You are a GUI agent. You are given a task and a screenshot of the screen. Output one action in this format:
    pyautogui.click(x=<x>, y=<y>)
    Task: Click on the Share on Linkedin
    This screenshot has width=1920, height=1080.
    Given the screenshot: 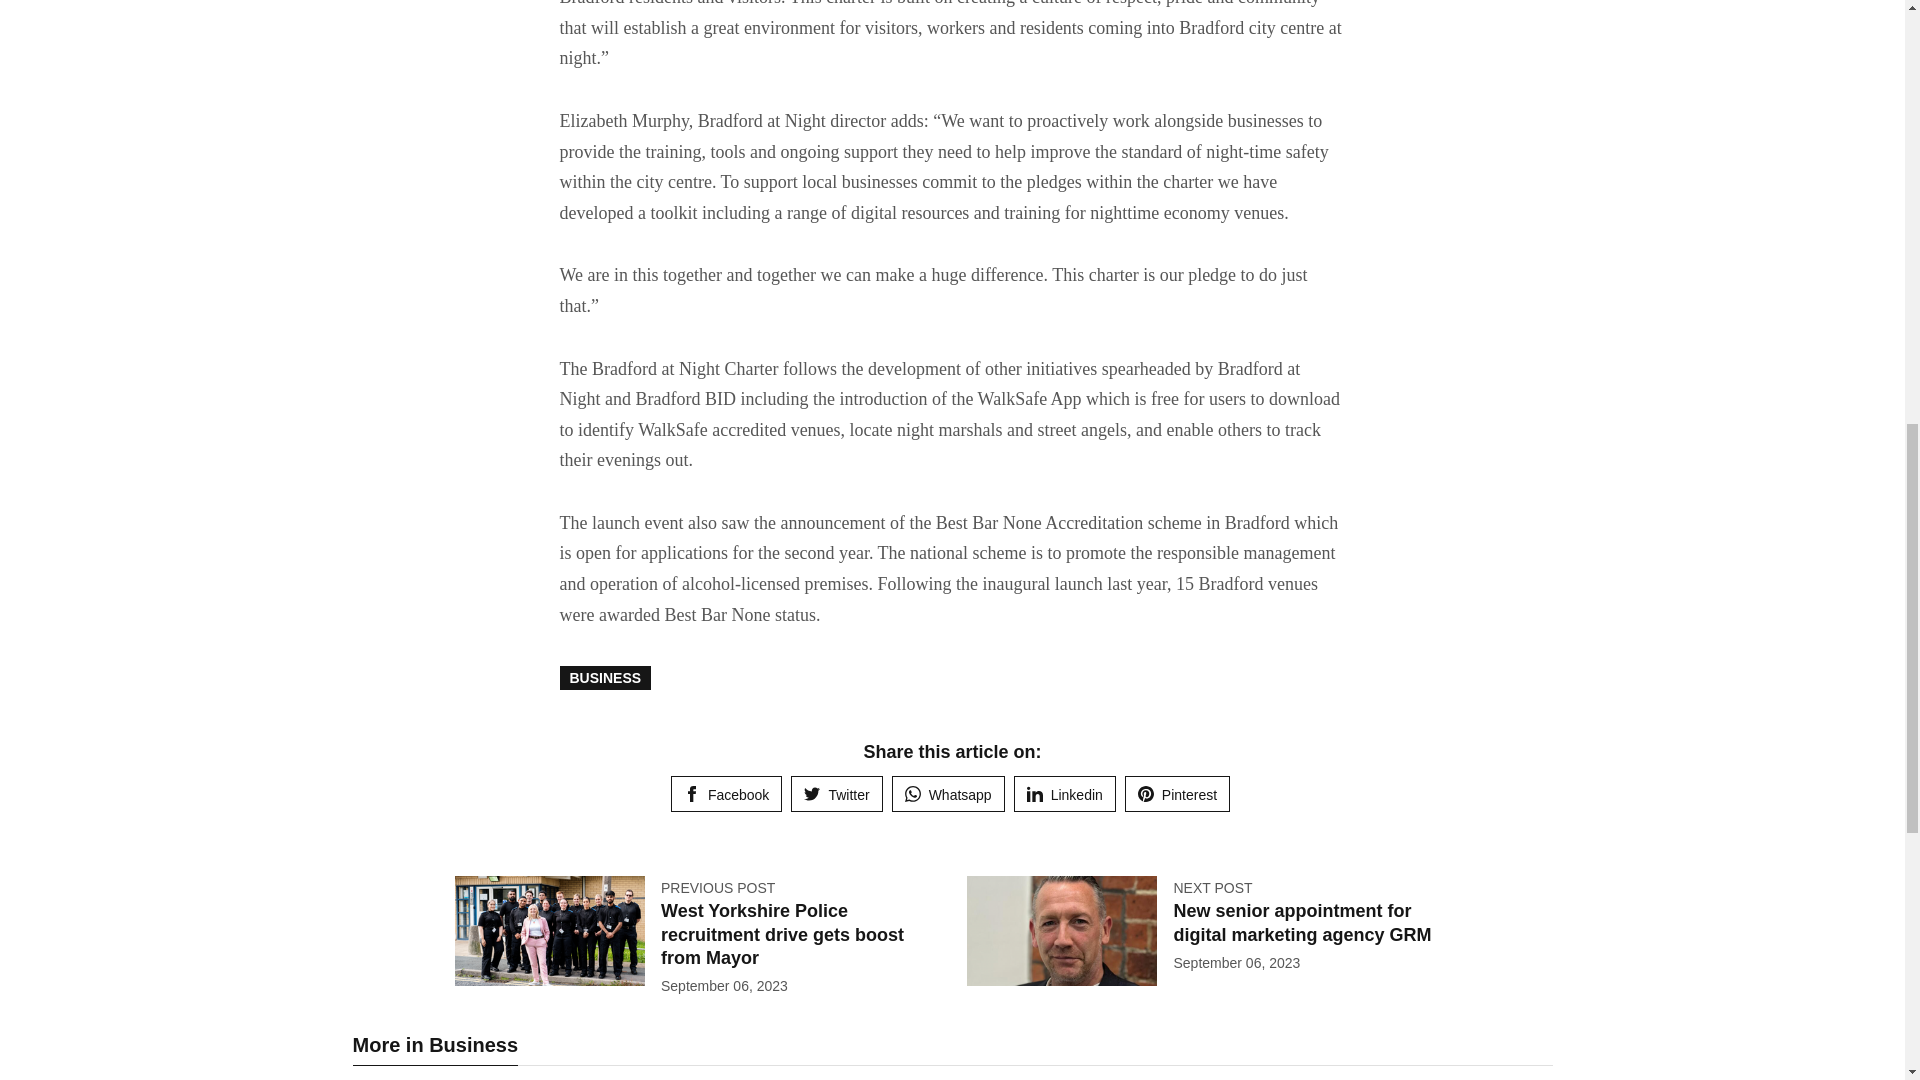 What is the action you would take?
    pyautogui.click(x=1064, y=794)
    